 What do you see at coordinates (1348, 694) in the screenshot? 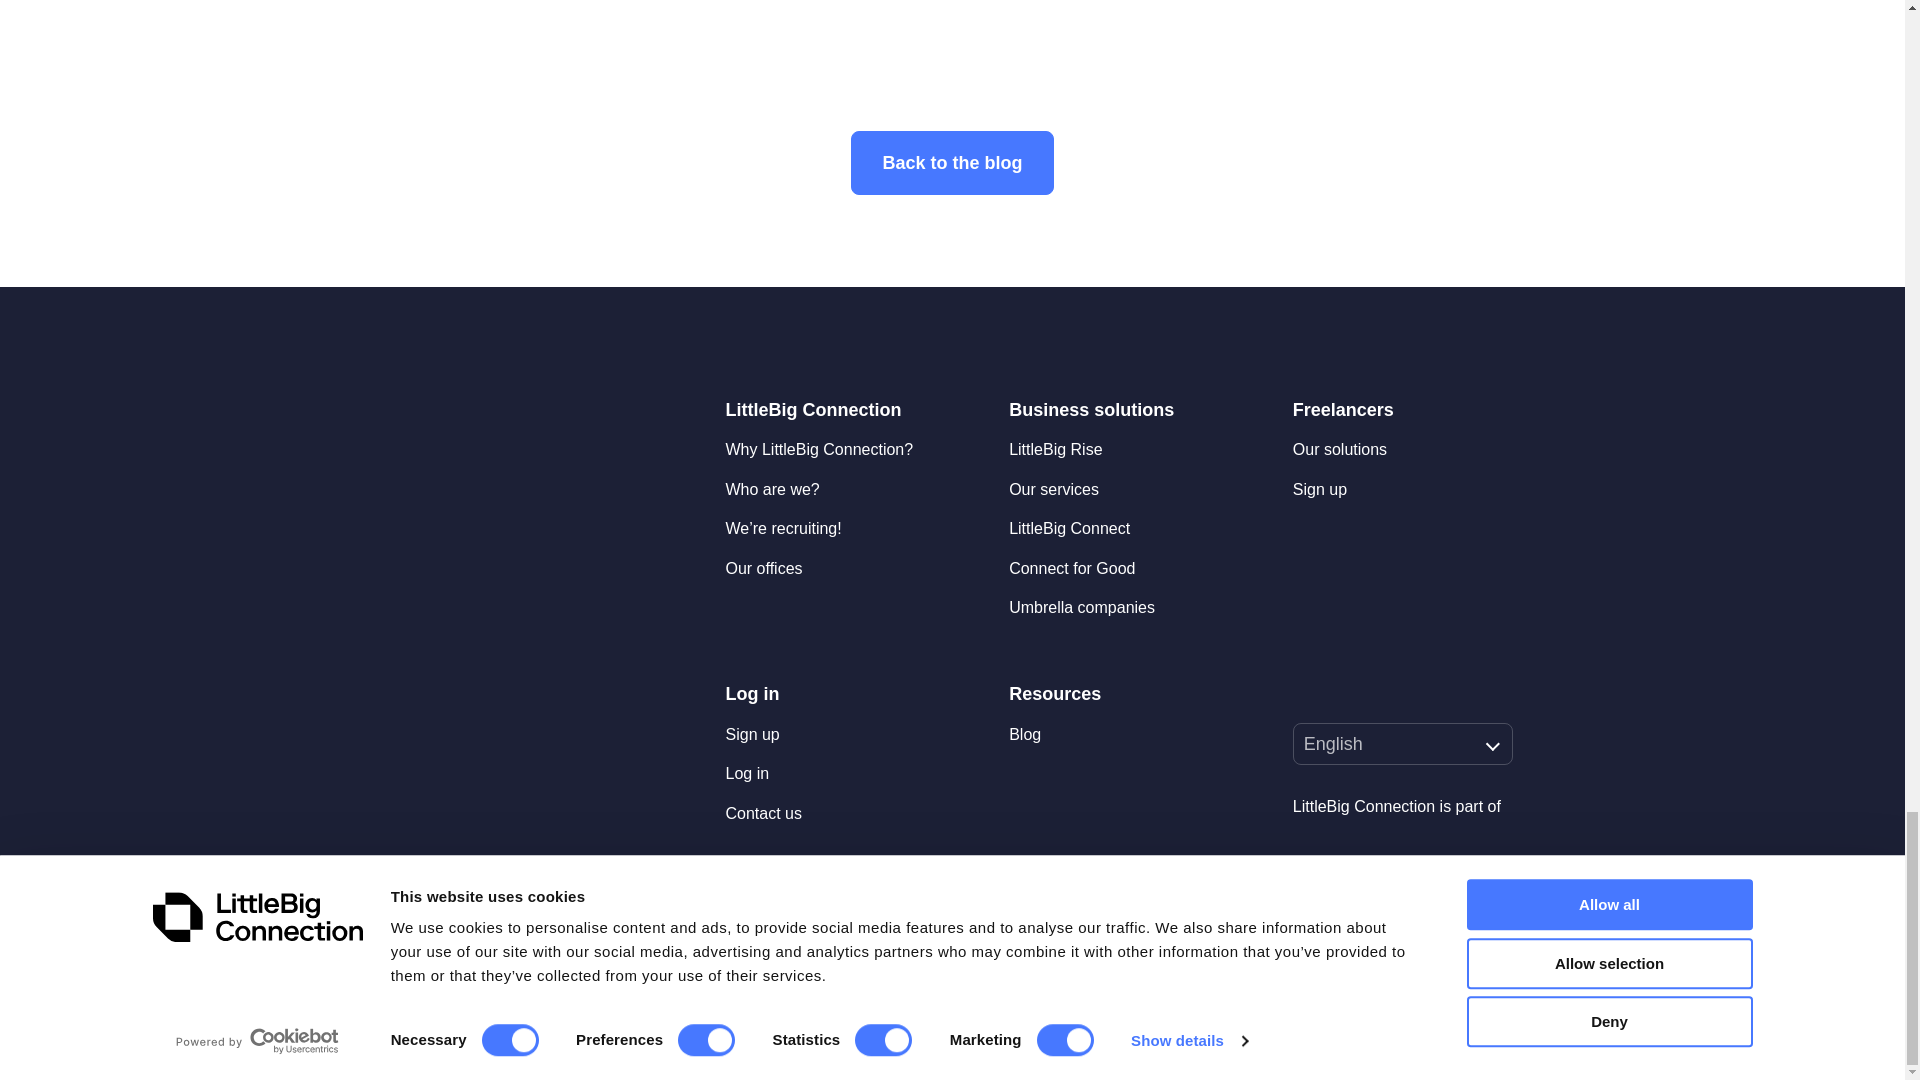
I see `LittleBig Facebook` at bounding box center [1348, 694].